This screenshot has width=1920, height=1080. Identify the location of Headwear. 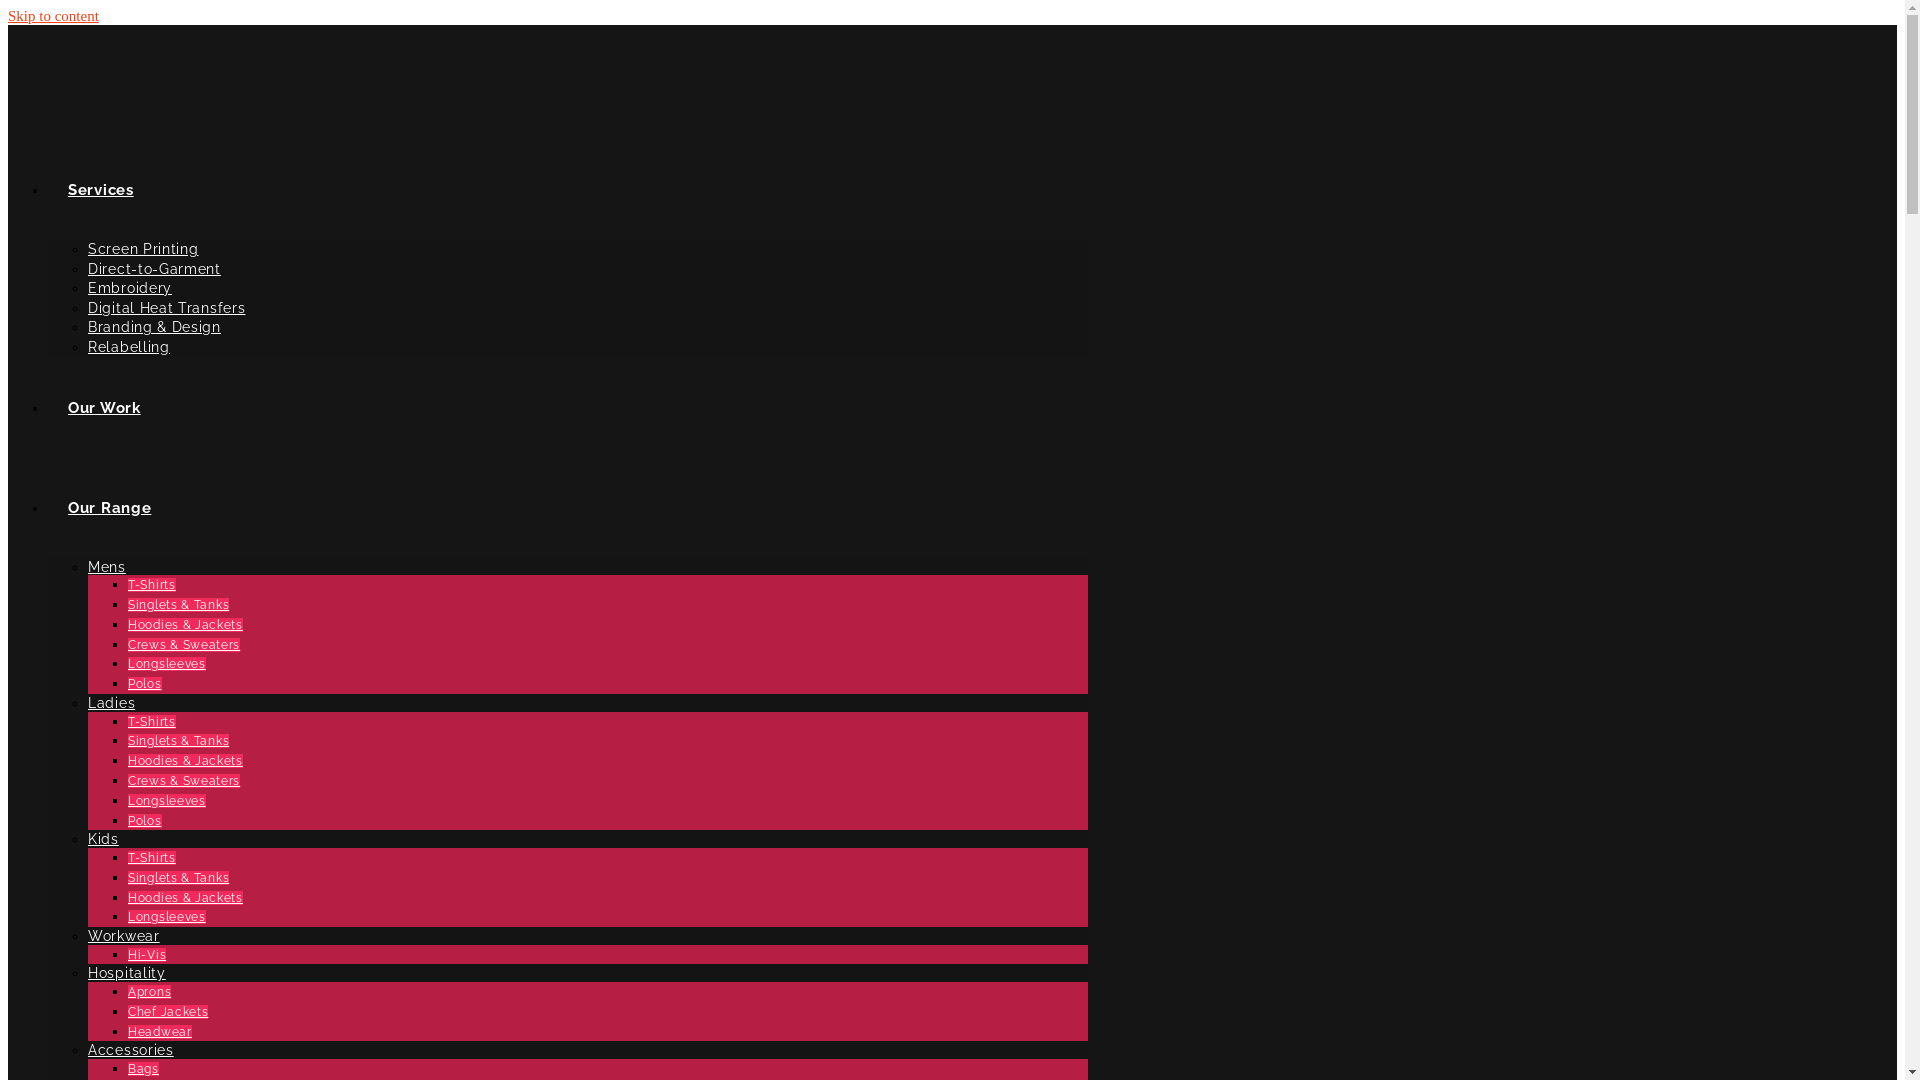
(160, 1032).